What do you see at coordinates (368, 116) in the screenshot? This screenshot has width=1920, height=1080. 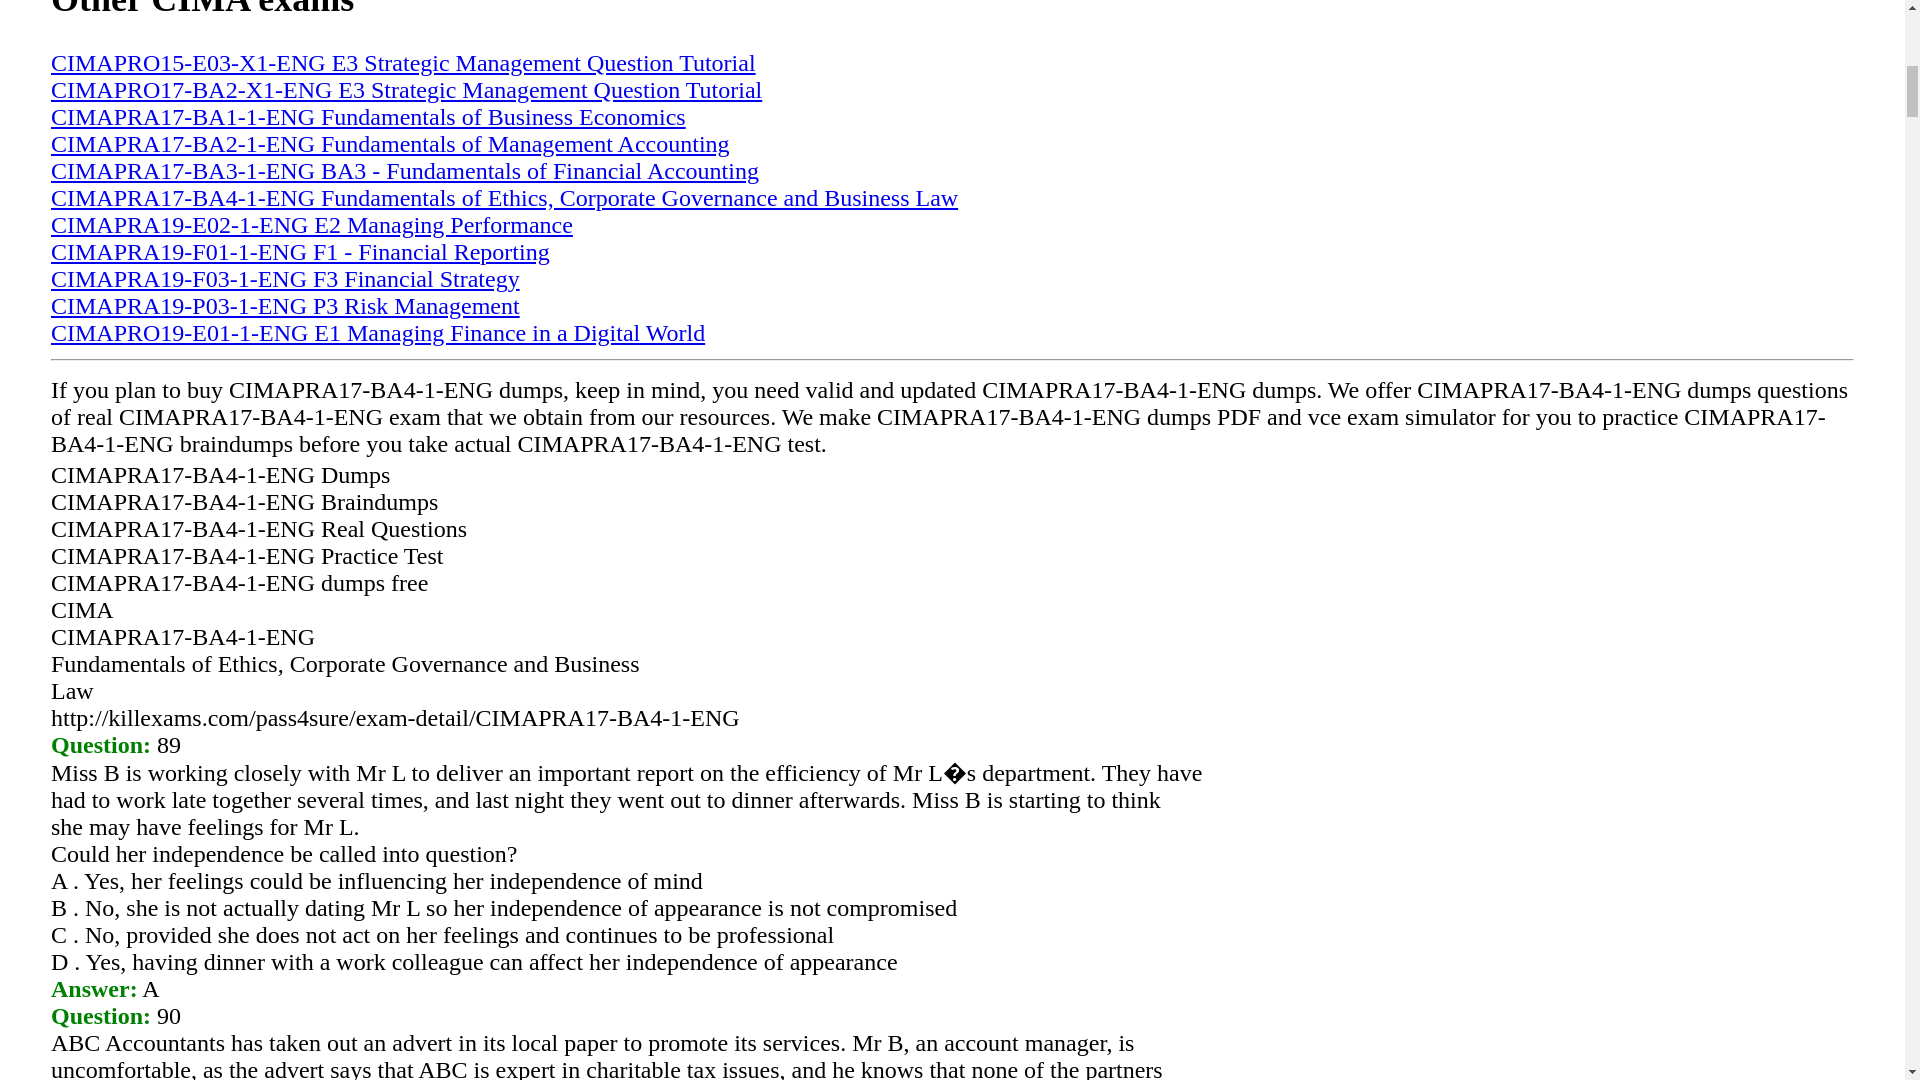 I see `CIMAPRA17-BA1-1-ENG Fundamentals of Business Economics` at bounding box center [368, 116].